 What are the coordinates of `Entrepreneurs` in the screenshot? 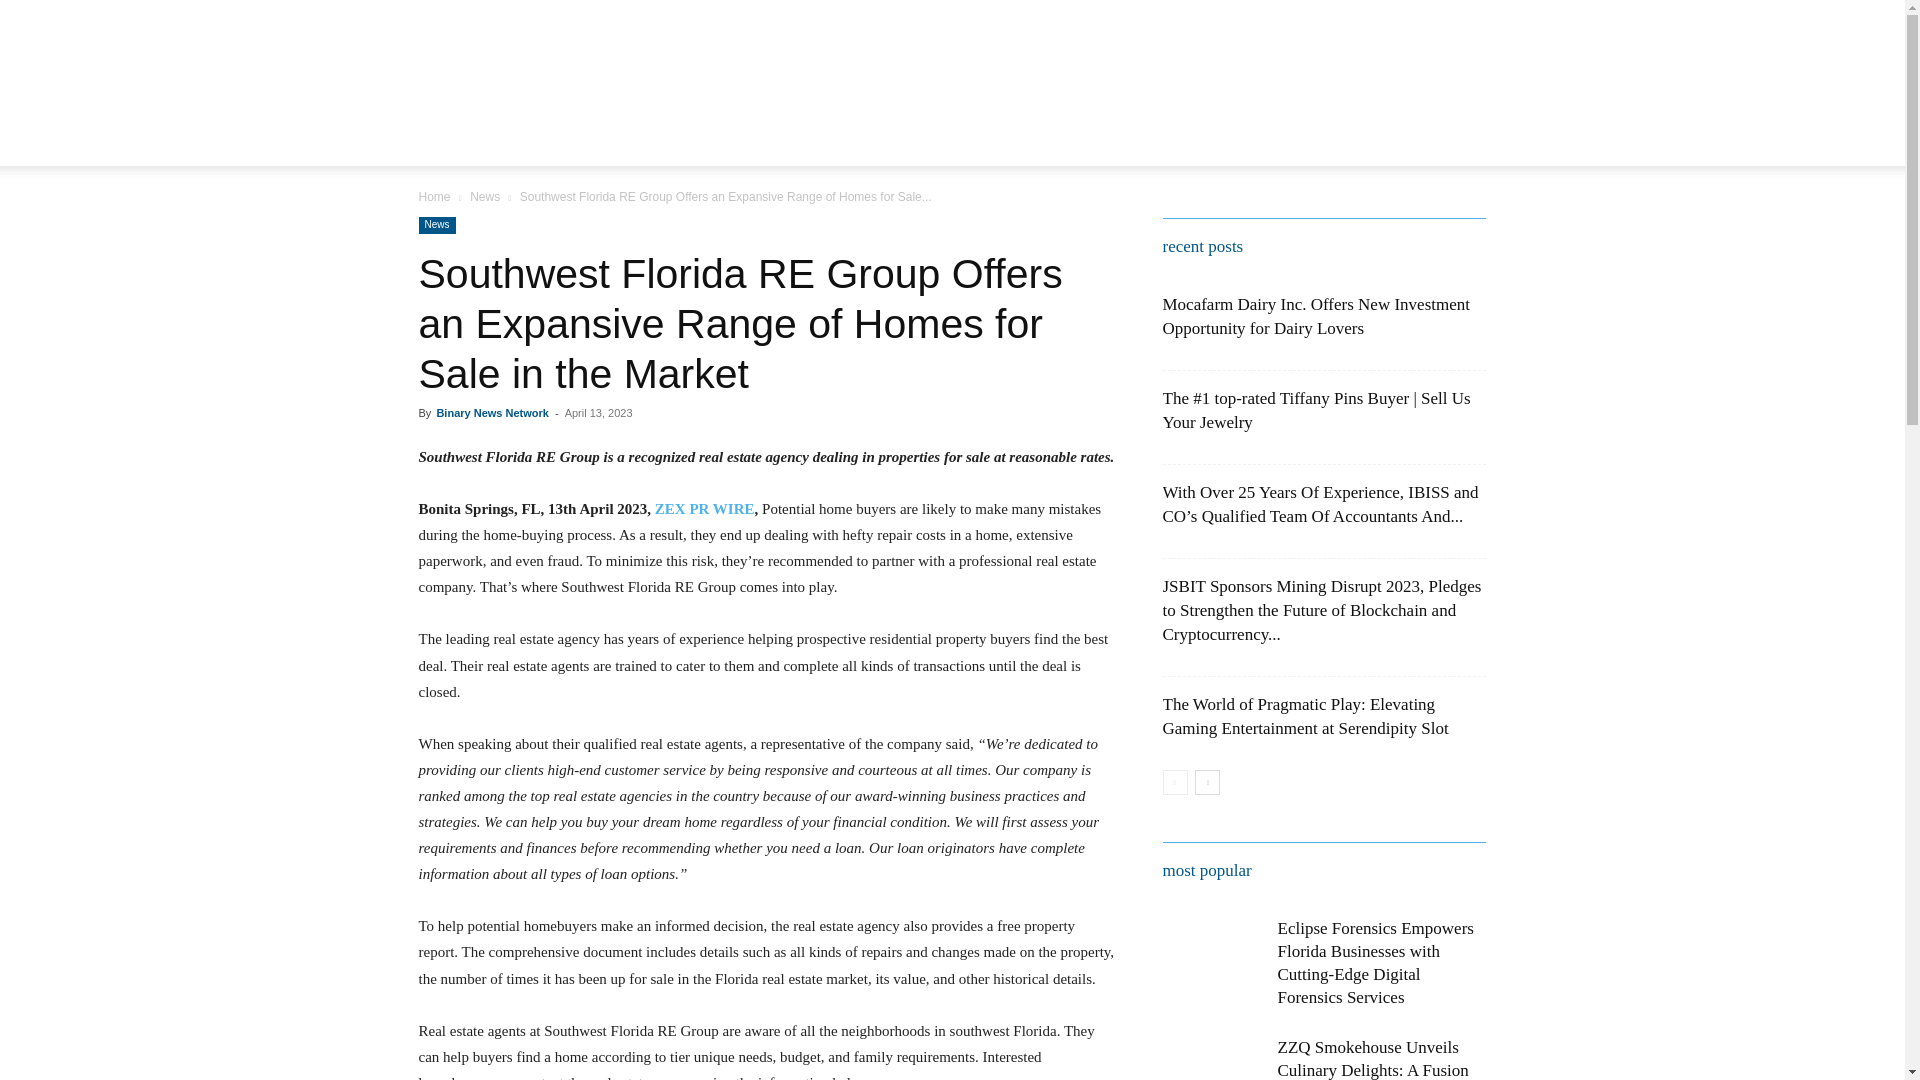 It's located at (734, 148).